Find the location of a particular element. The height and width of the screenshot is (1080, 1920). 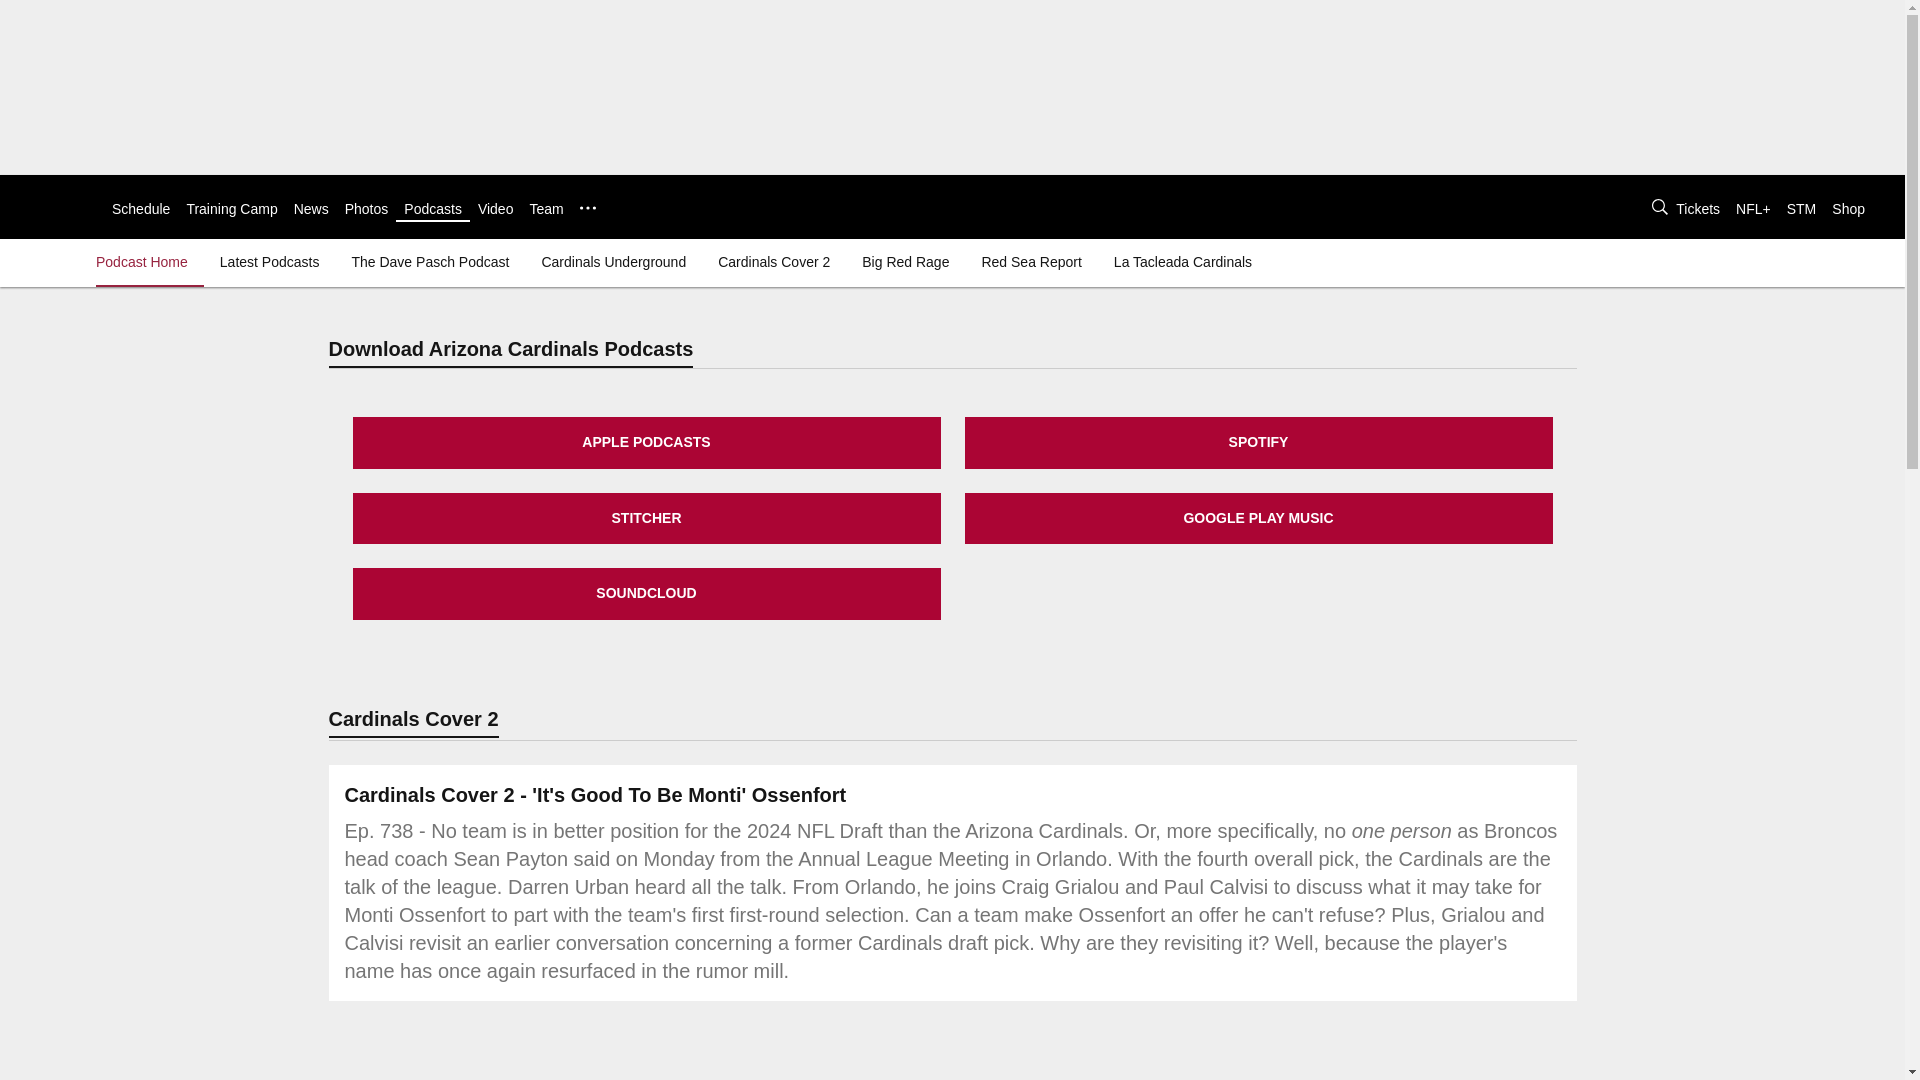

Tickets is located at coordinates (1698, 208).